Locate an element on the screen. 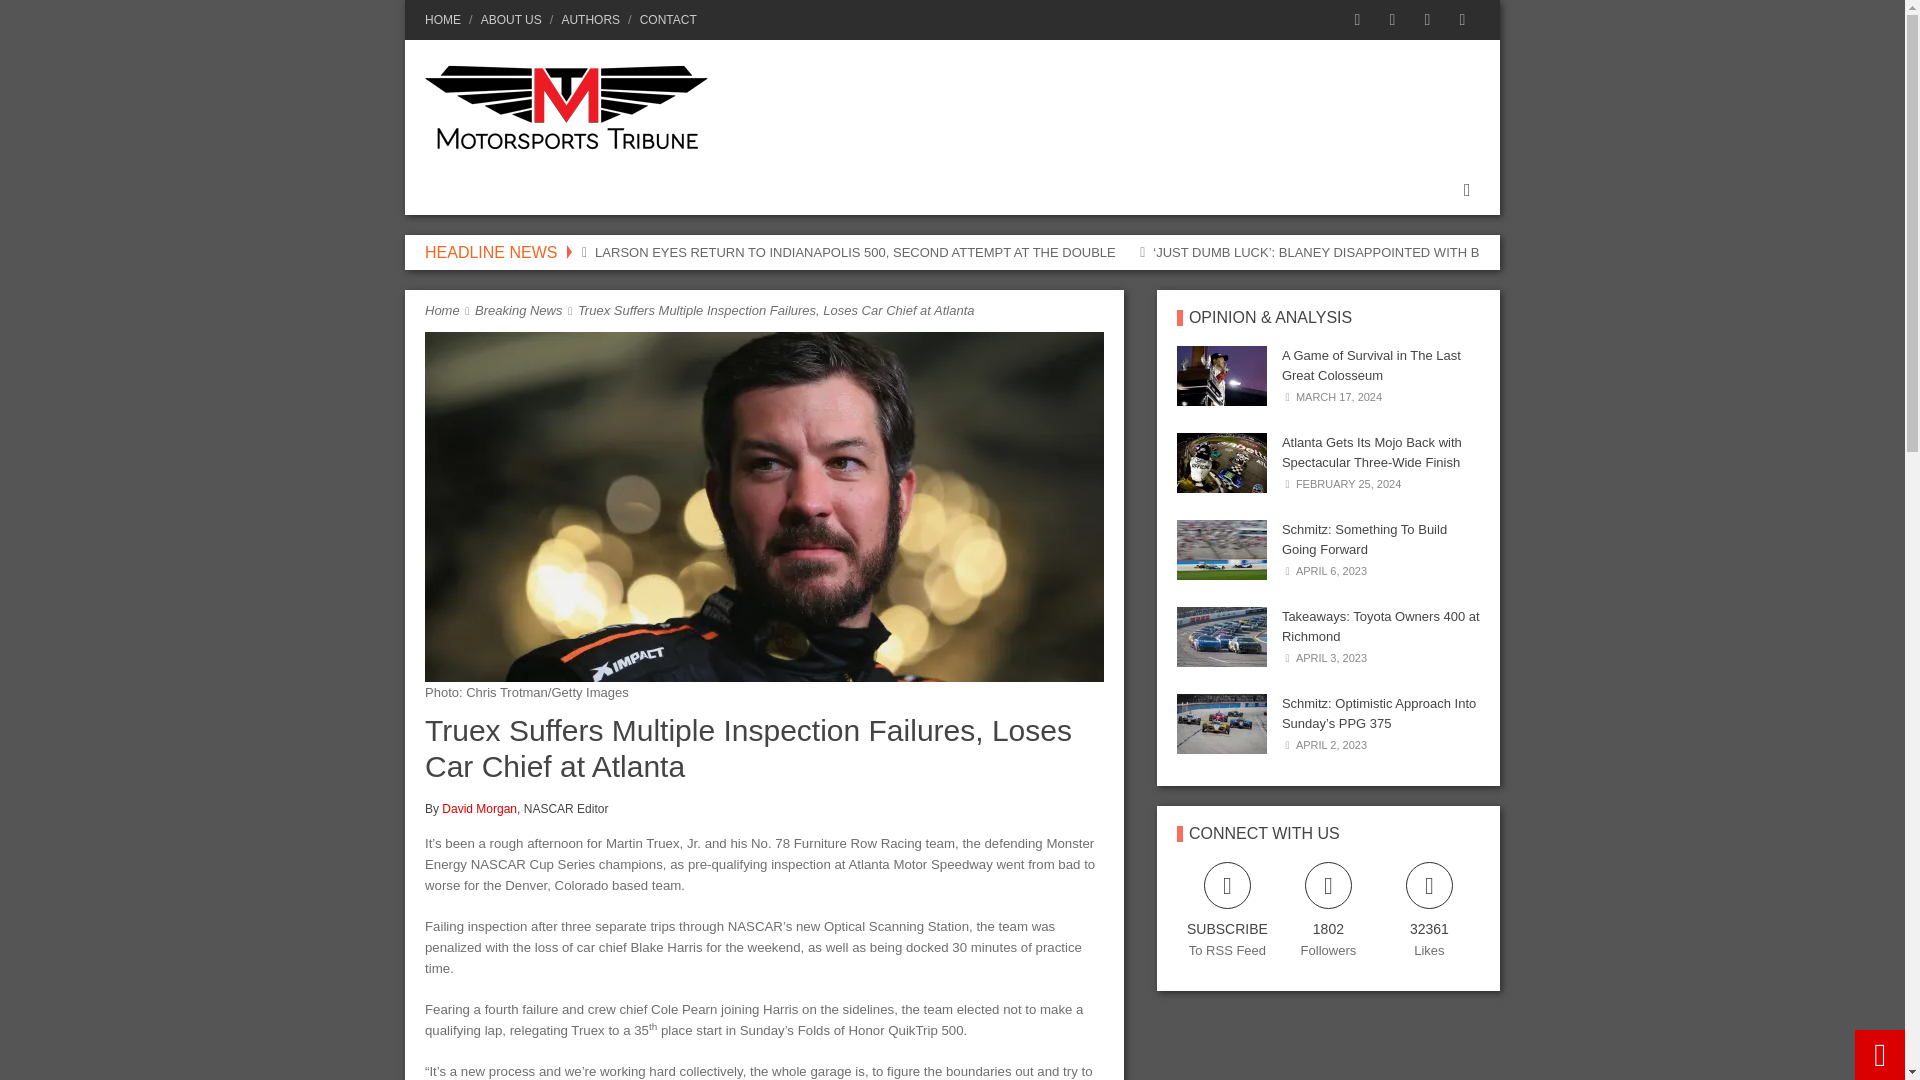 The image size is (1920, 1080). A Game of Survival in The Last Great Colosseum is located at coordinates (1372, 365).